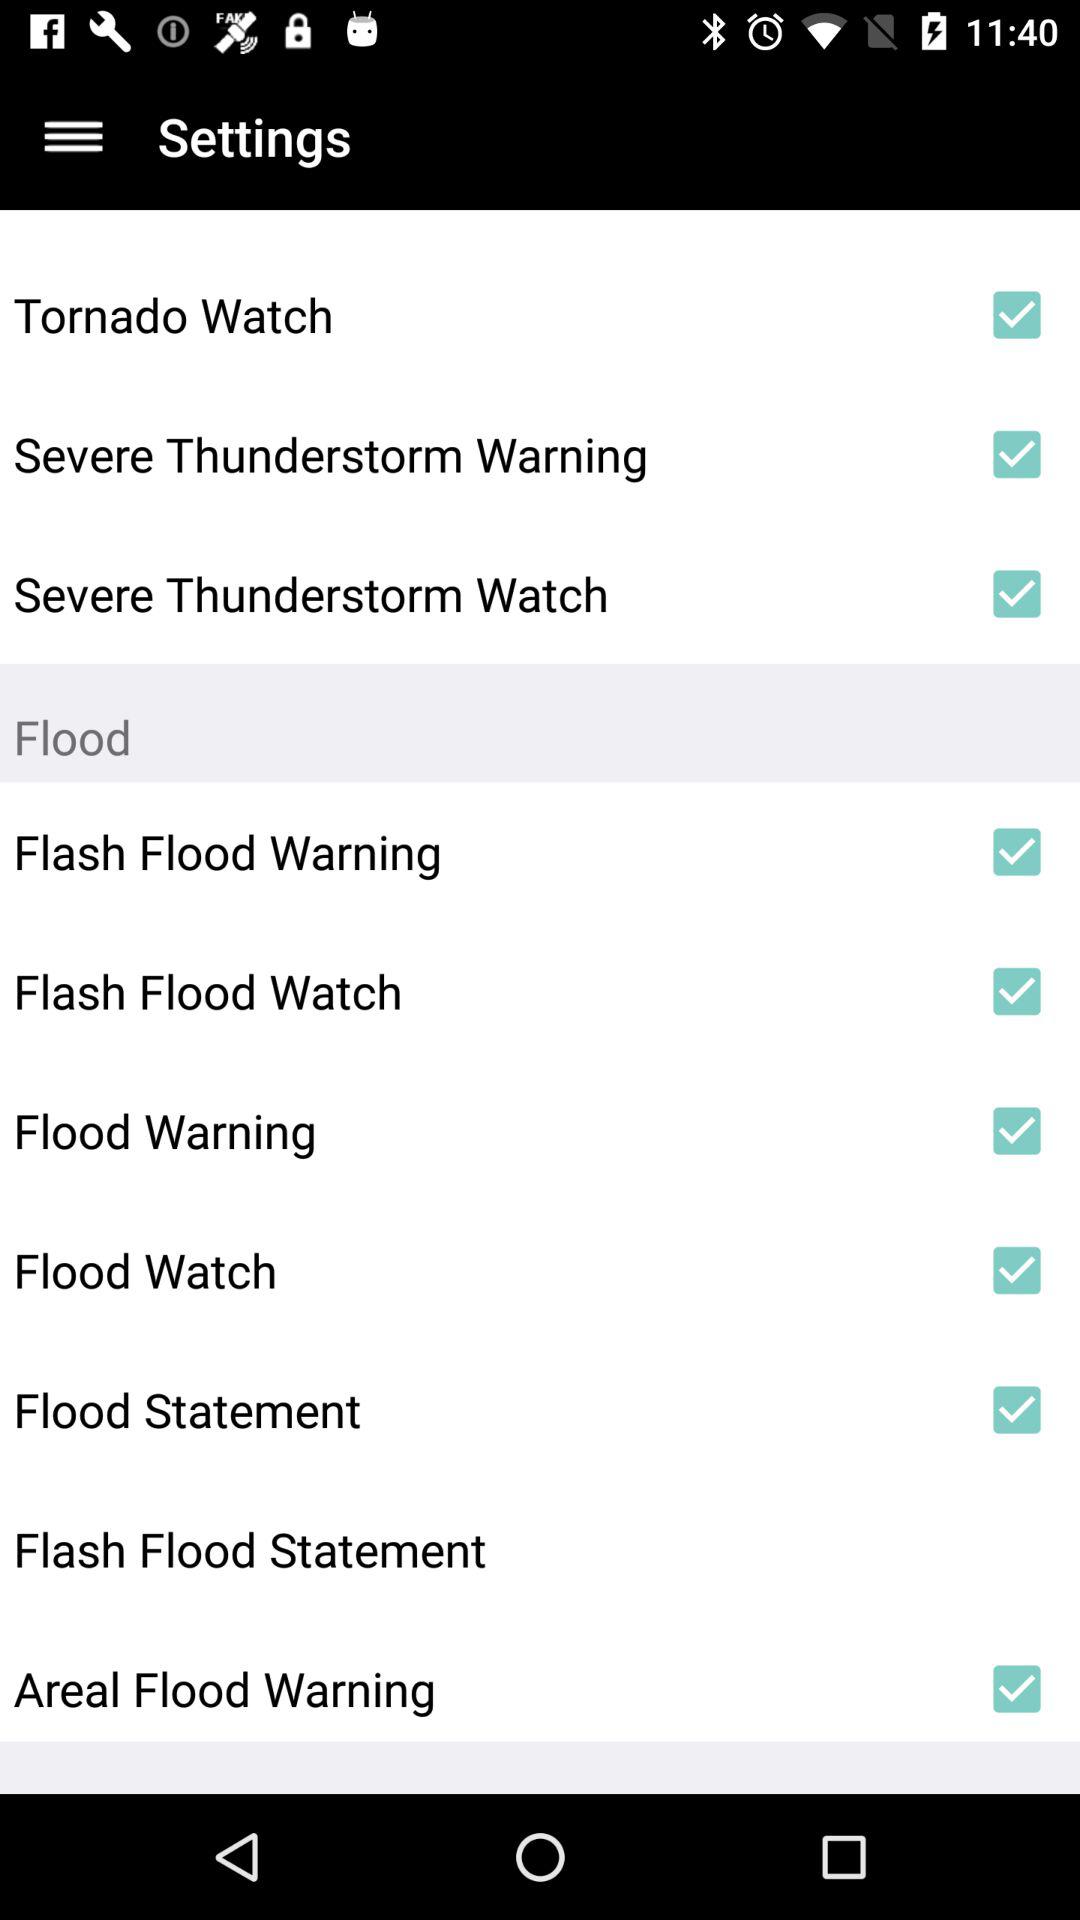 This screenshot has height=1920, width=1080. What do you see at coordinates (74, 136) in the screenshot?
I see `open the menu` at bounding box center [74, 136].